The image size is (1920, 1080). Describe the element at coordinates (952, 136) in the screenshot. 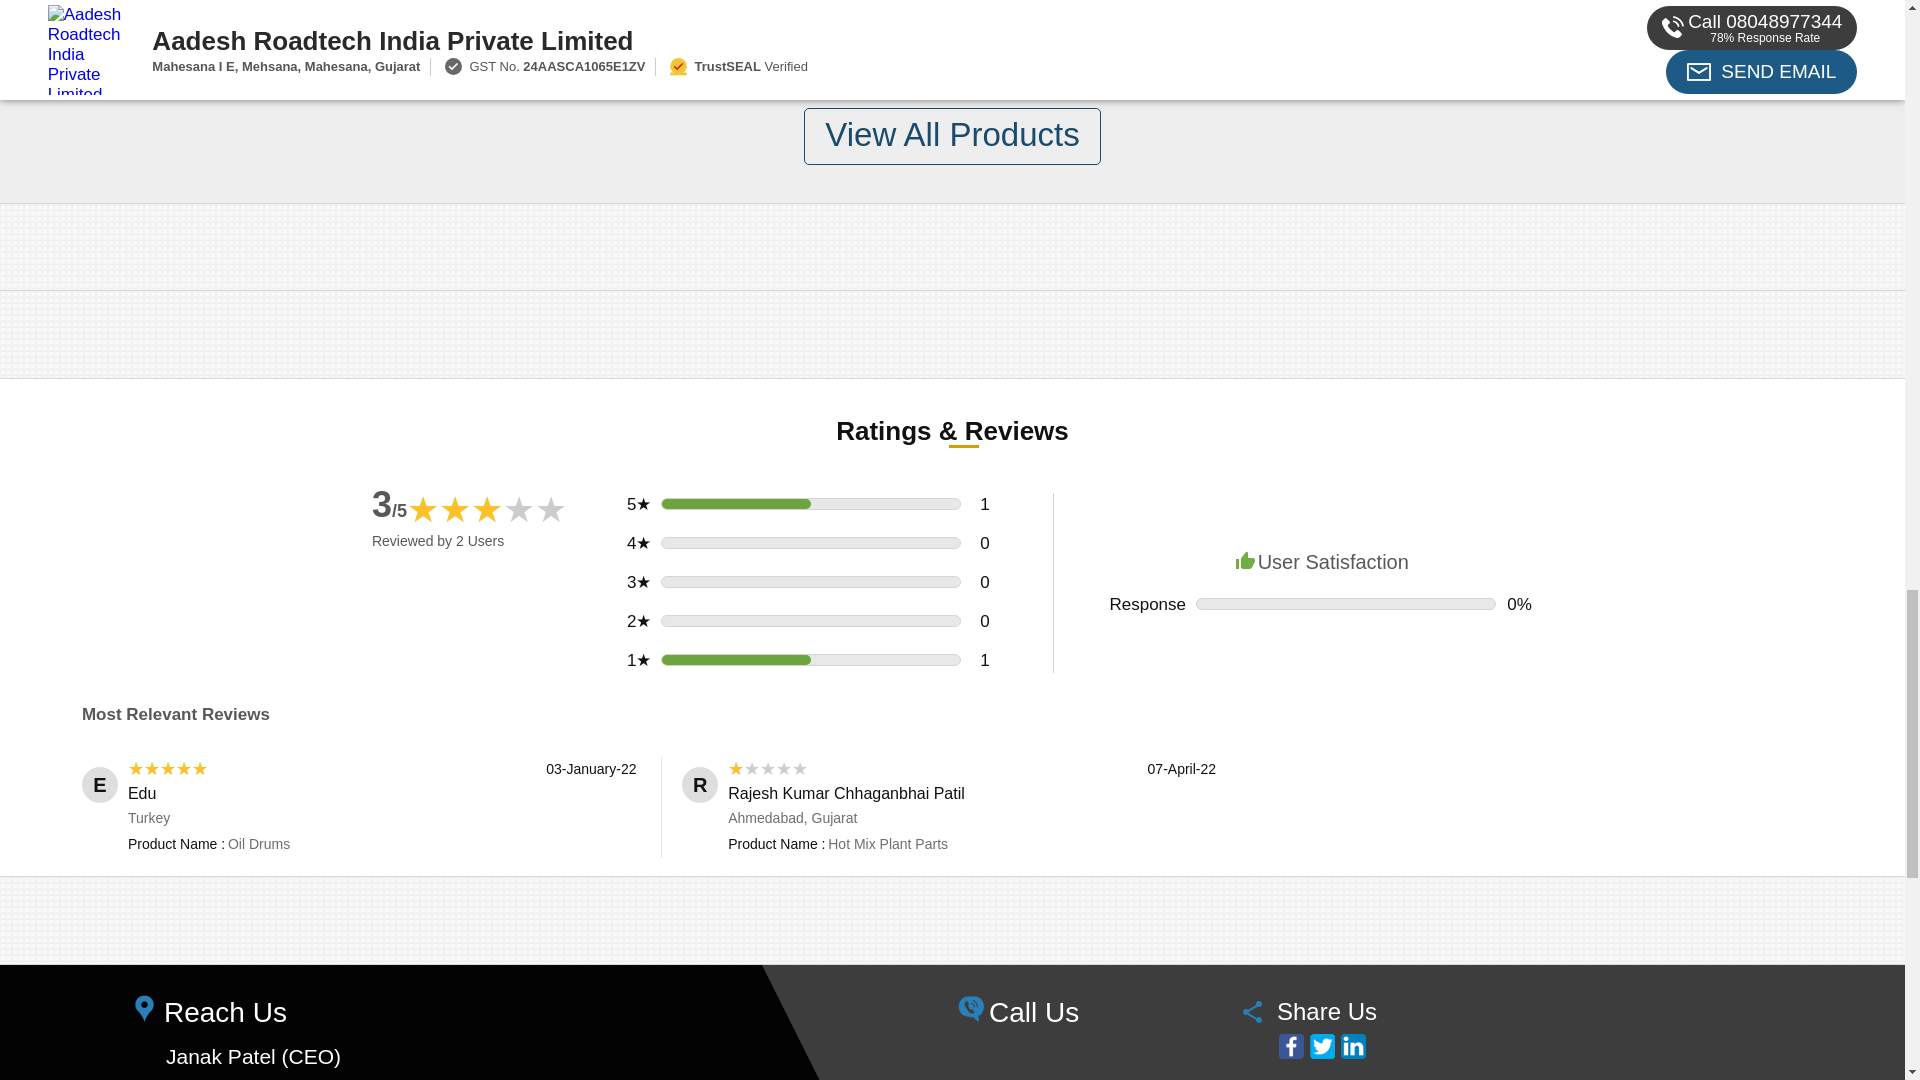

I see `View All Products` at that location.